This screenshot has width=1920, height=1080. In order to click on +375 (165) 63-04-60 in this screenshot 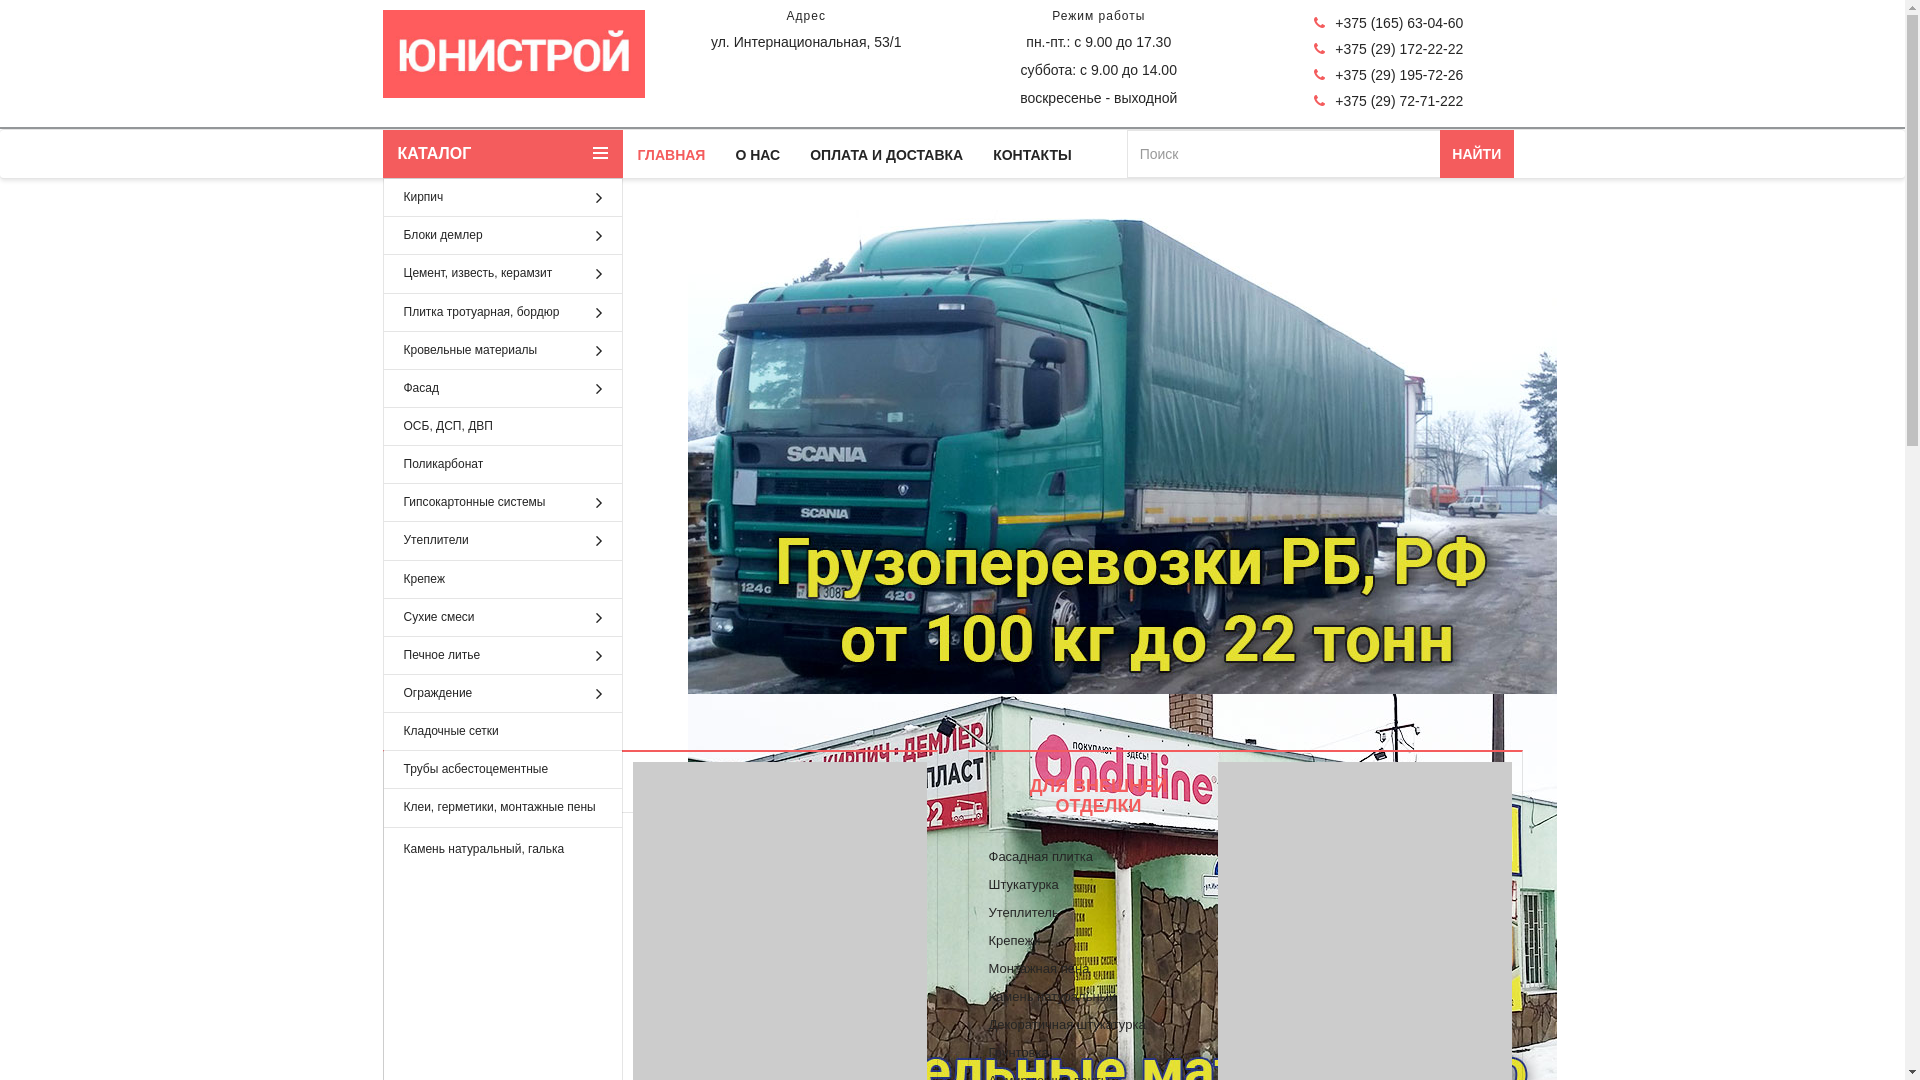, I will do `click(1388, 23)`.